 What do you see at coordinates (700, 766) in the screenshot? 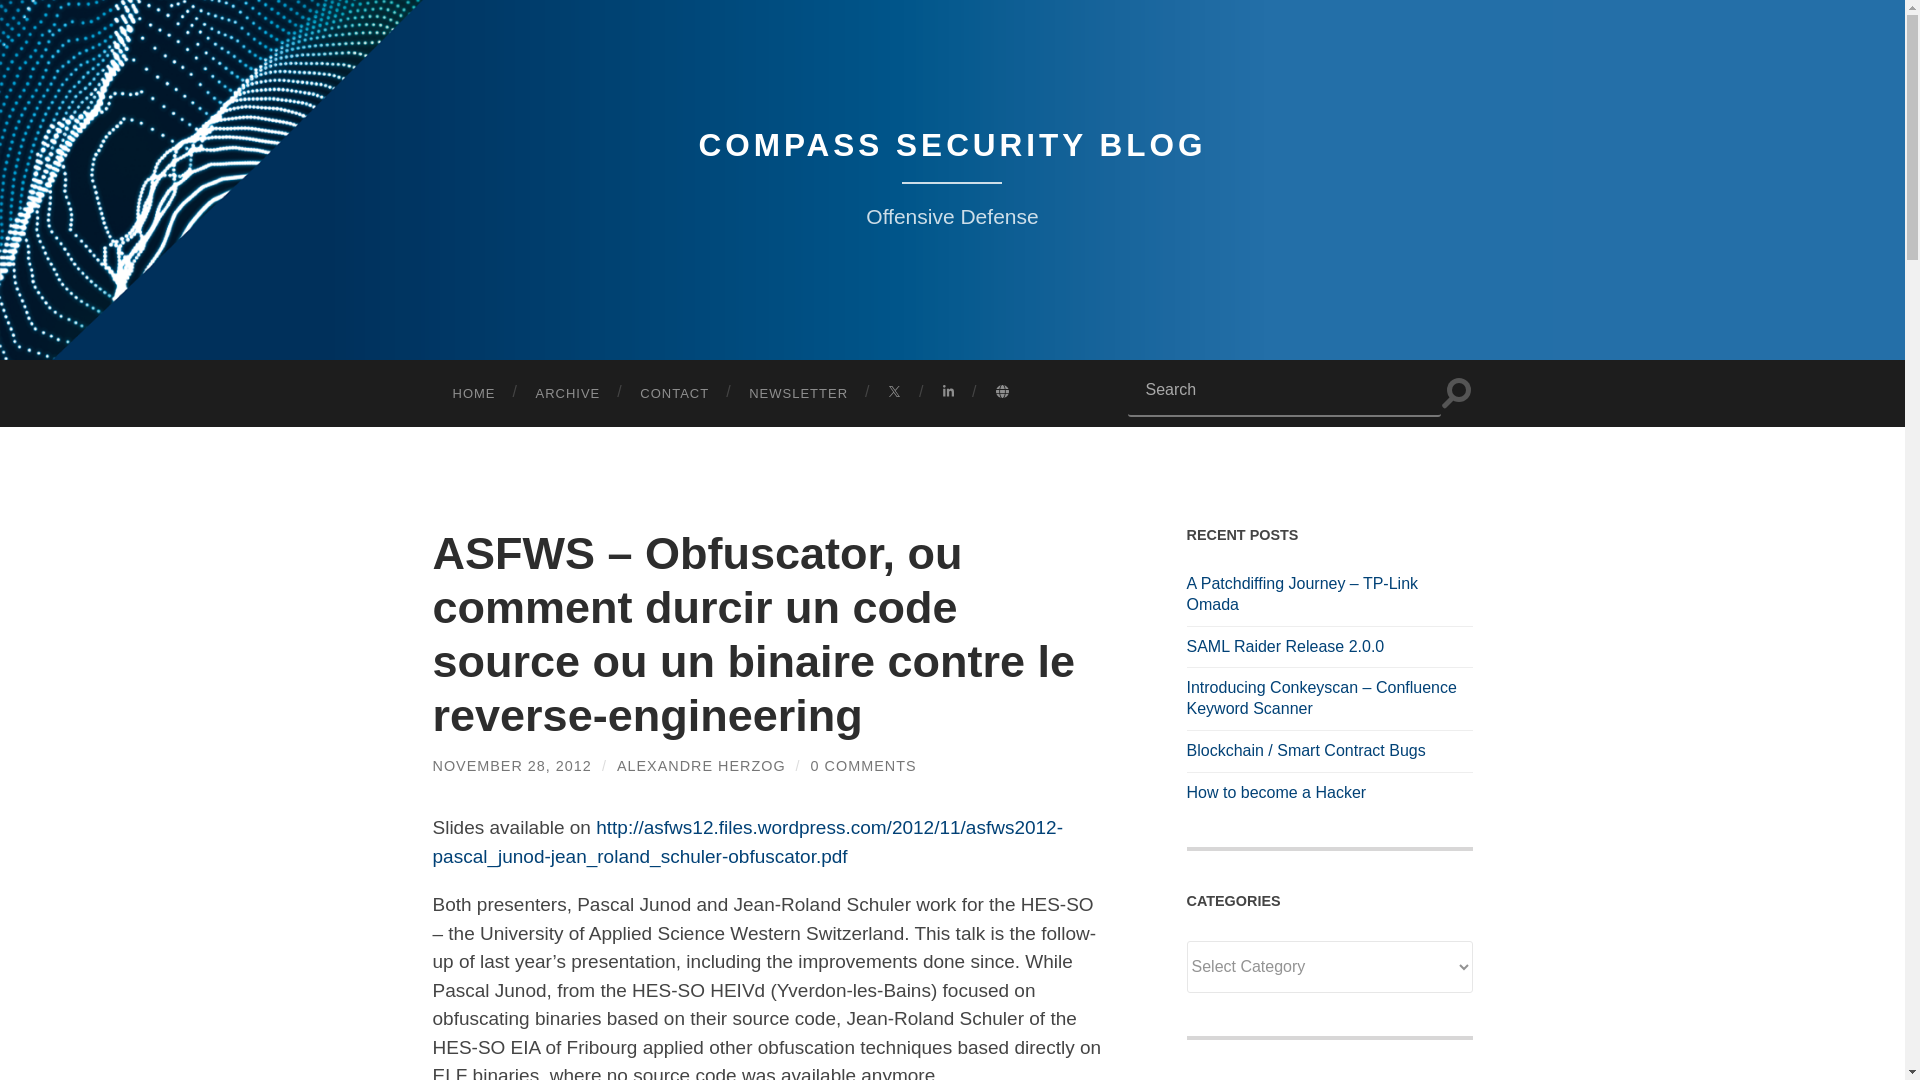
I see `Posts by Alexandre Herzog` at bounding box center [700, 766].